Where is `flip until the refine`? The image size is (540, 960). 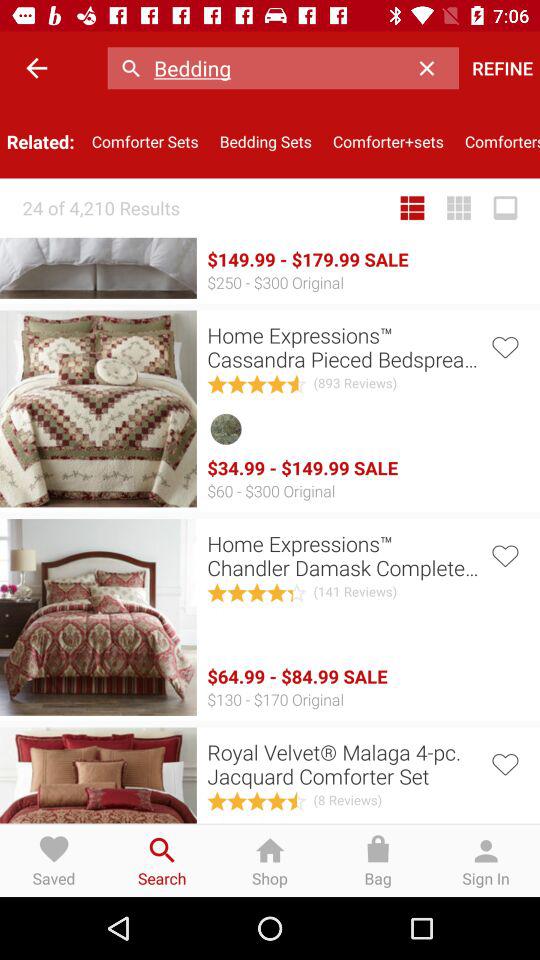 flip until the refine is located at coordinates (502, 68).